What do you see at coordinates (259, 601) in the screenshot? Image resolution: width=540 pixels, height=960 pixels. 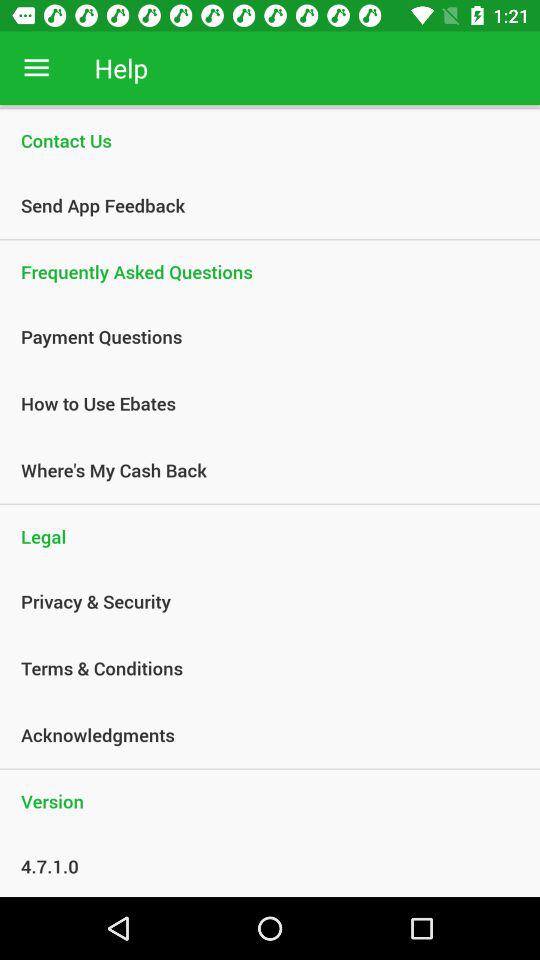 I see `click privacy & security` at bounding box center [259, 601].